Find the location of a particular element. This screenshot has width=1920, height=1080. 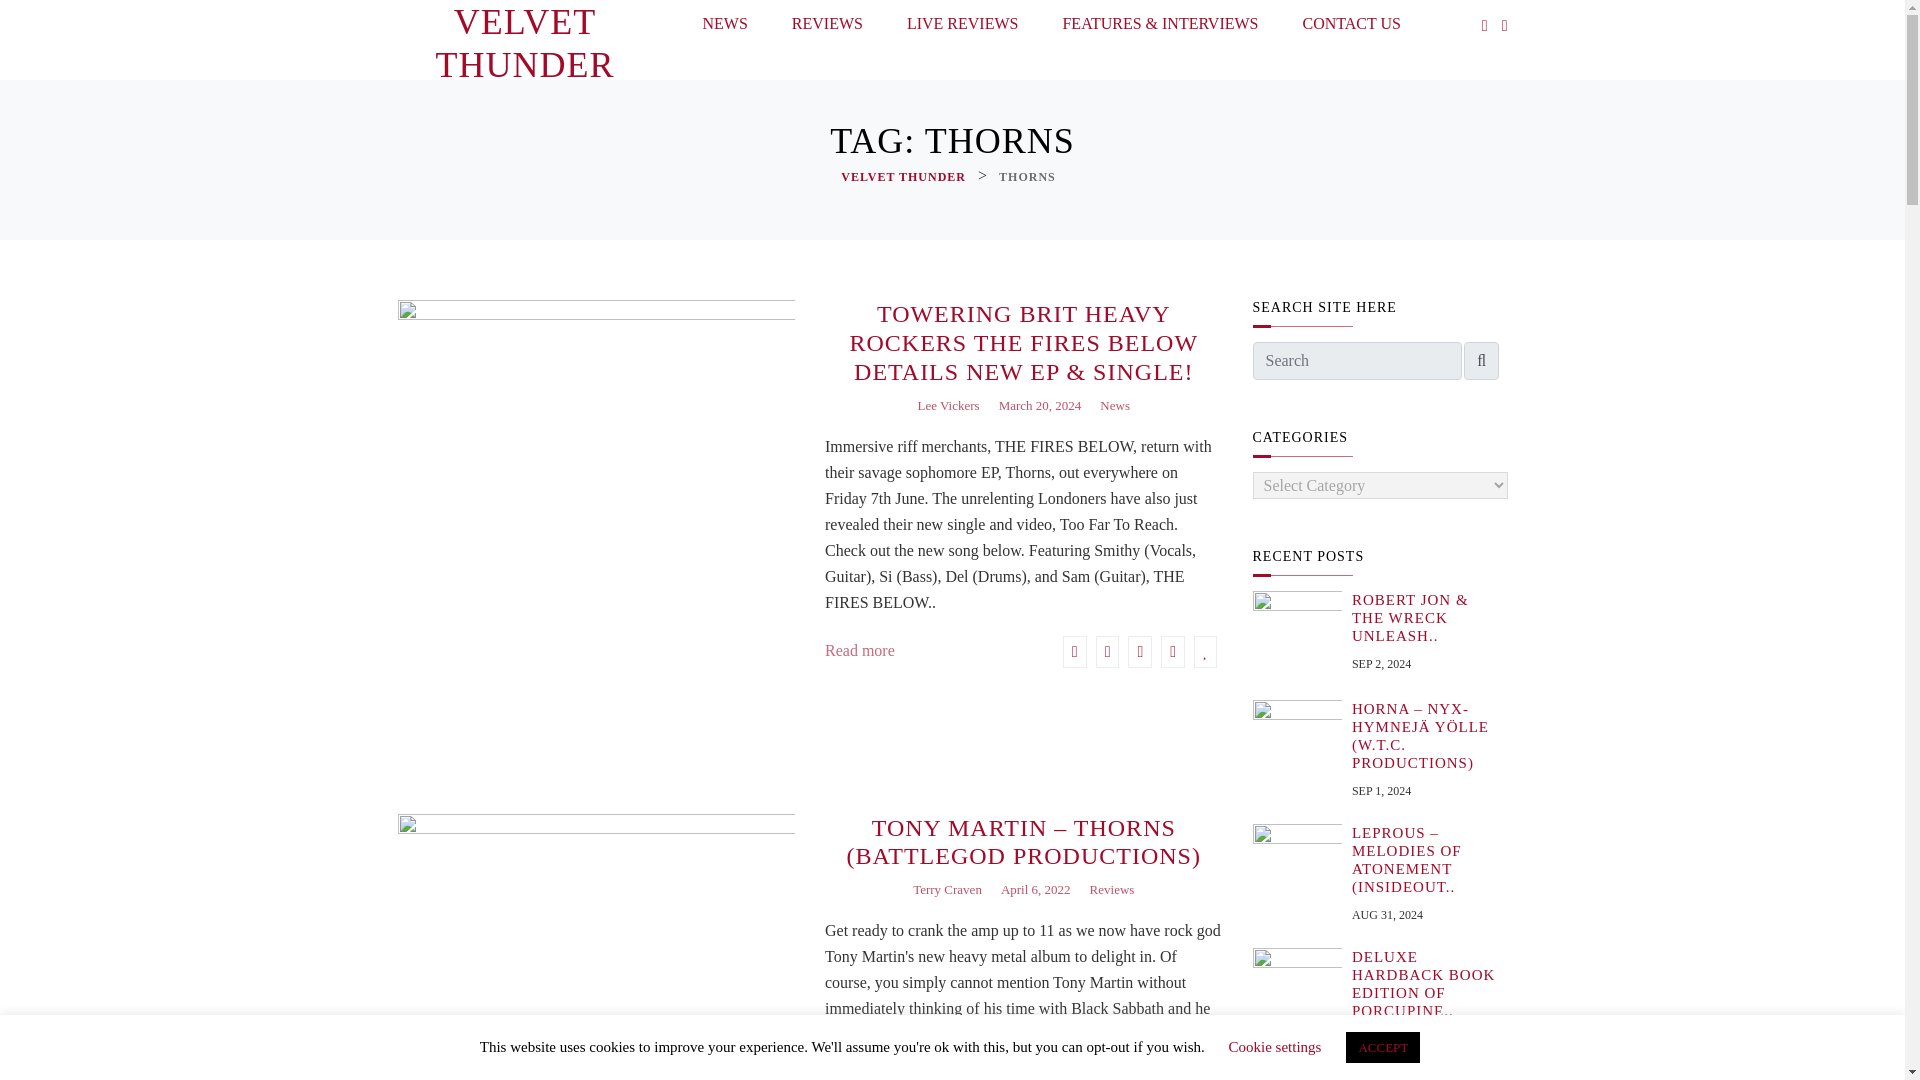

REVIEWS is located at coordinates (827, 28).